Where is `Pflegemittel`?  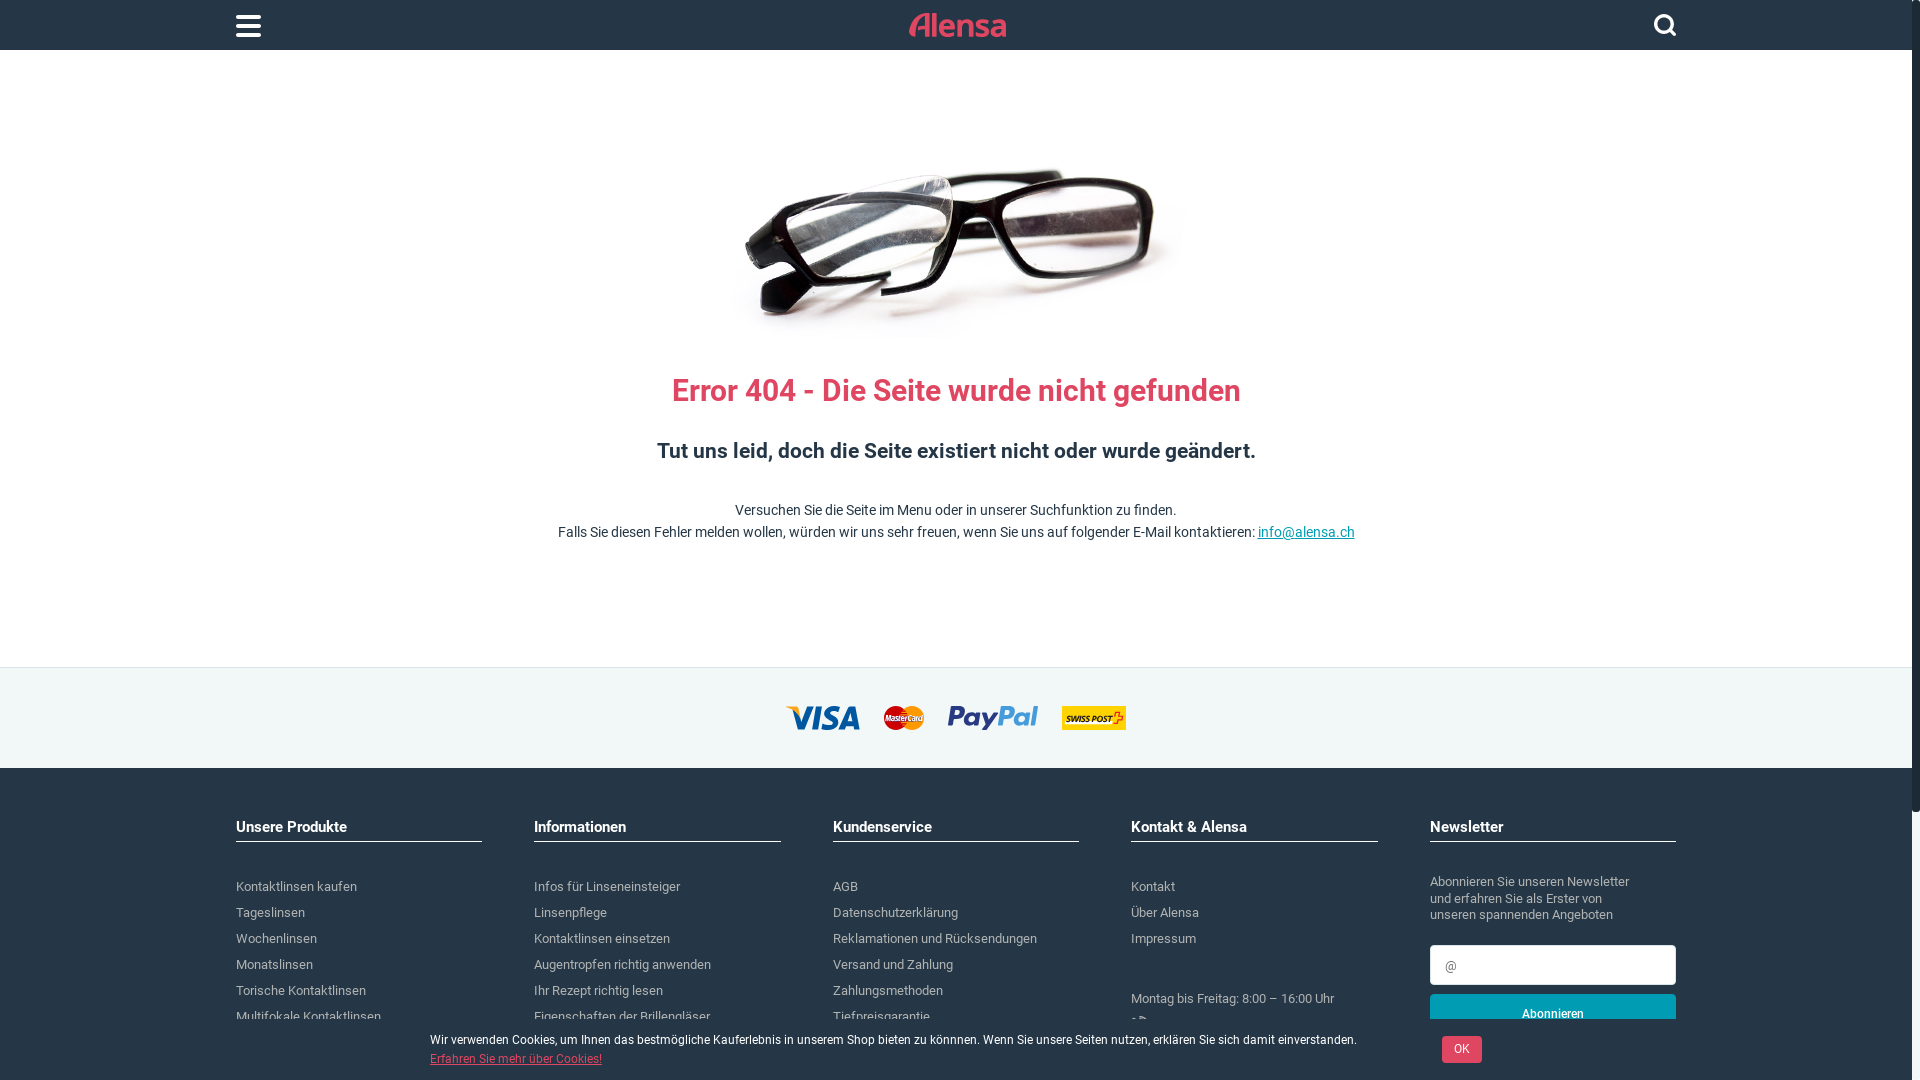 Pflegemittel is located at coordinates (270, 1068).